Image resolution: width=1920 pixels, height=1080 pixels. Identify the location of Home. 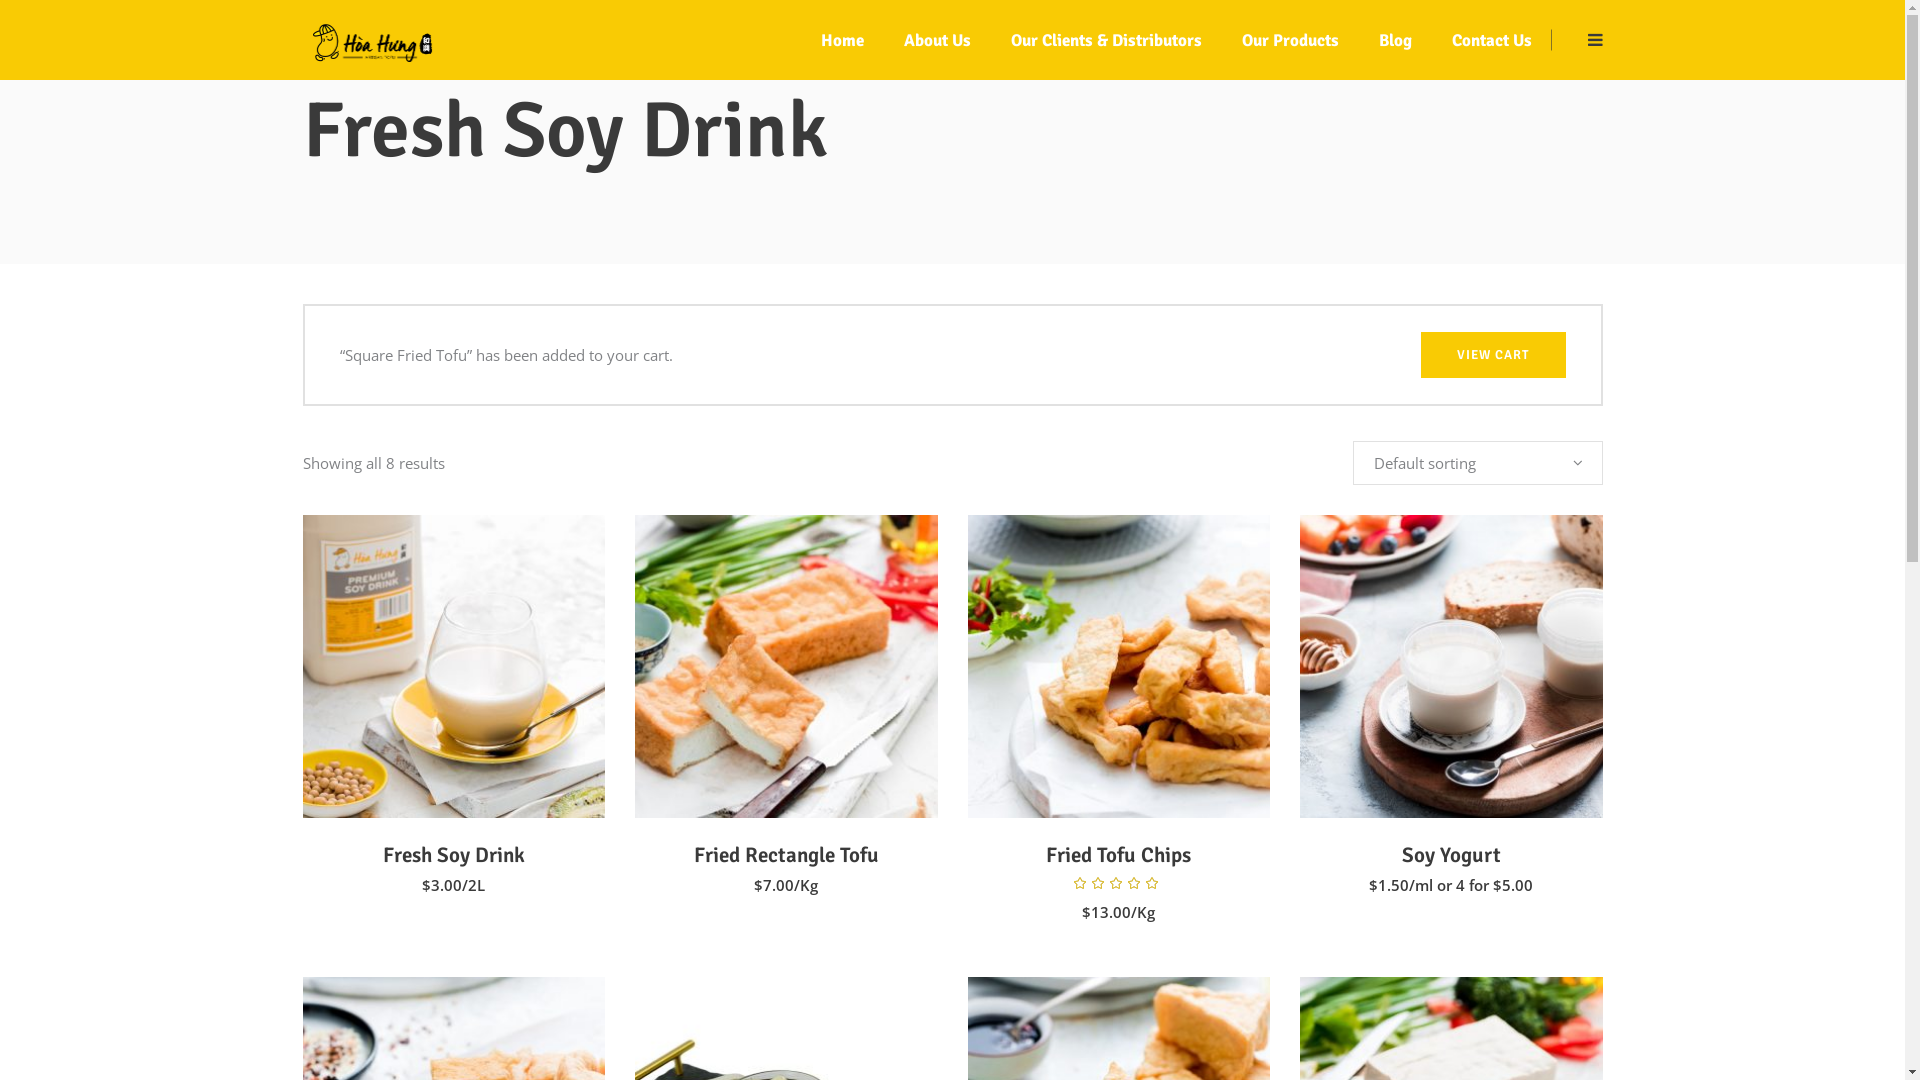
(767, 641).